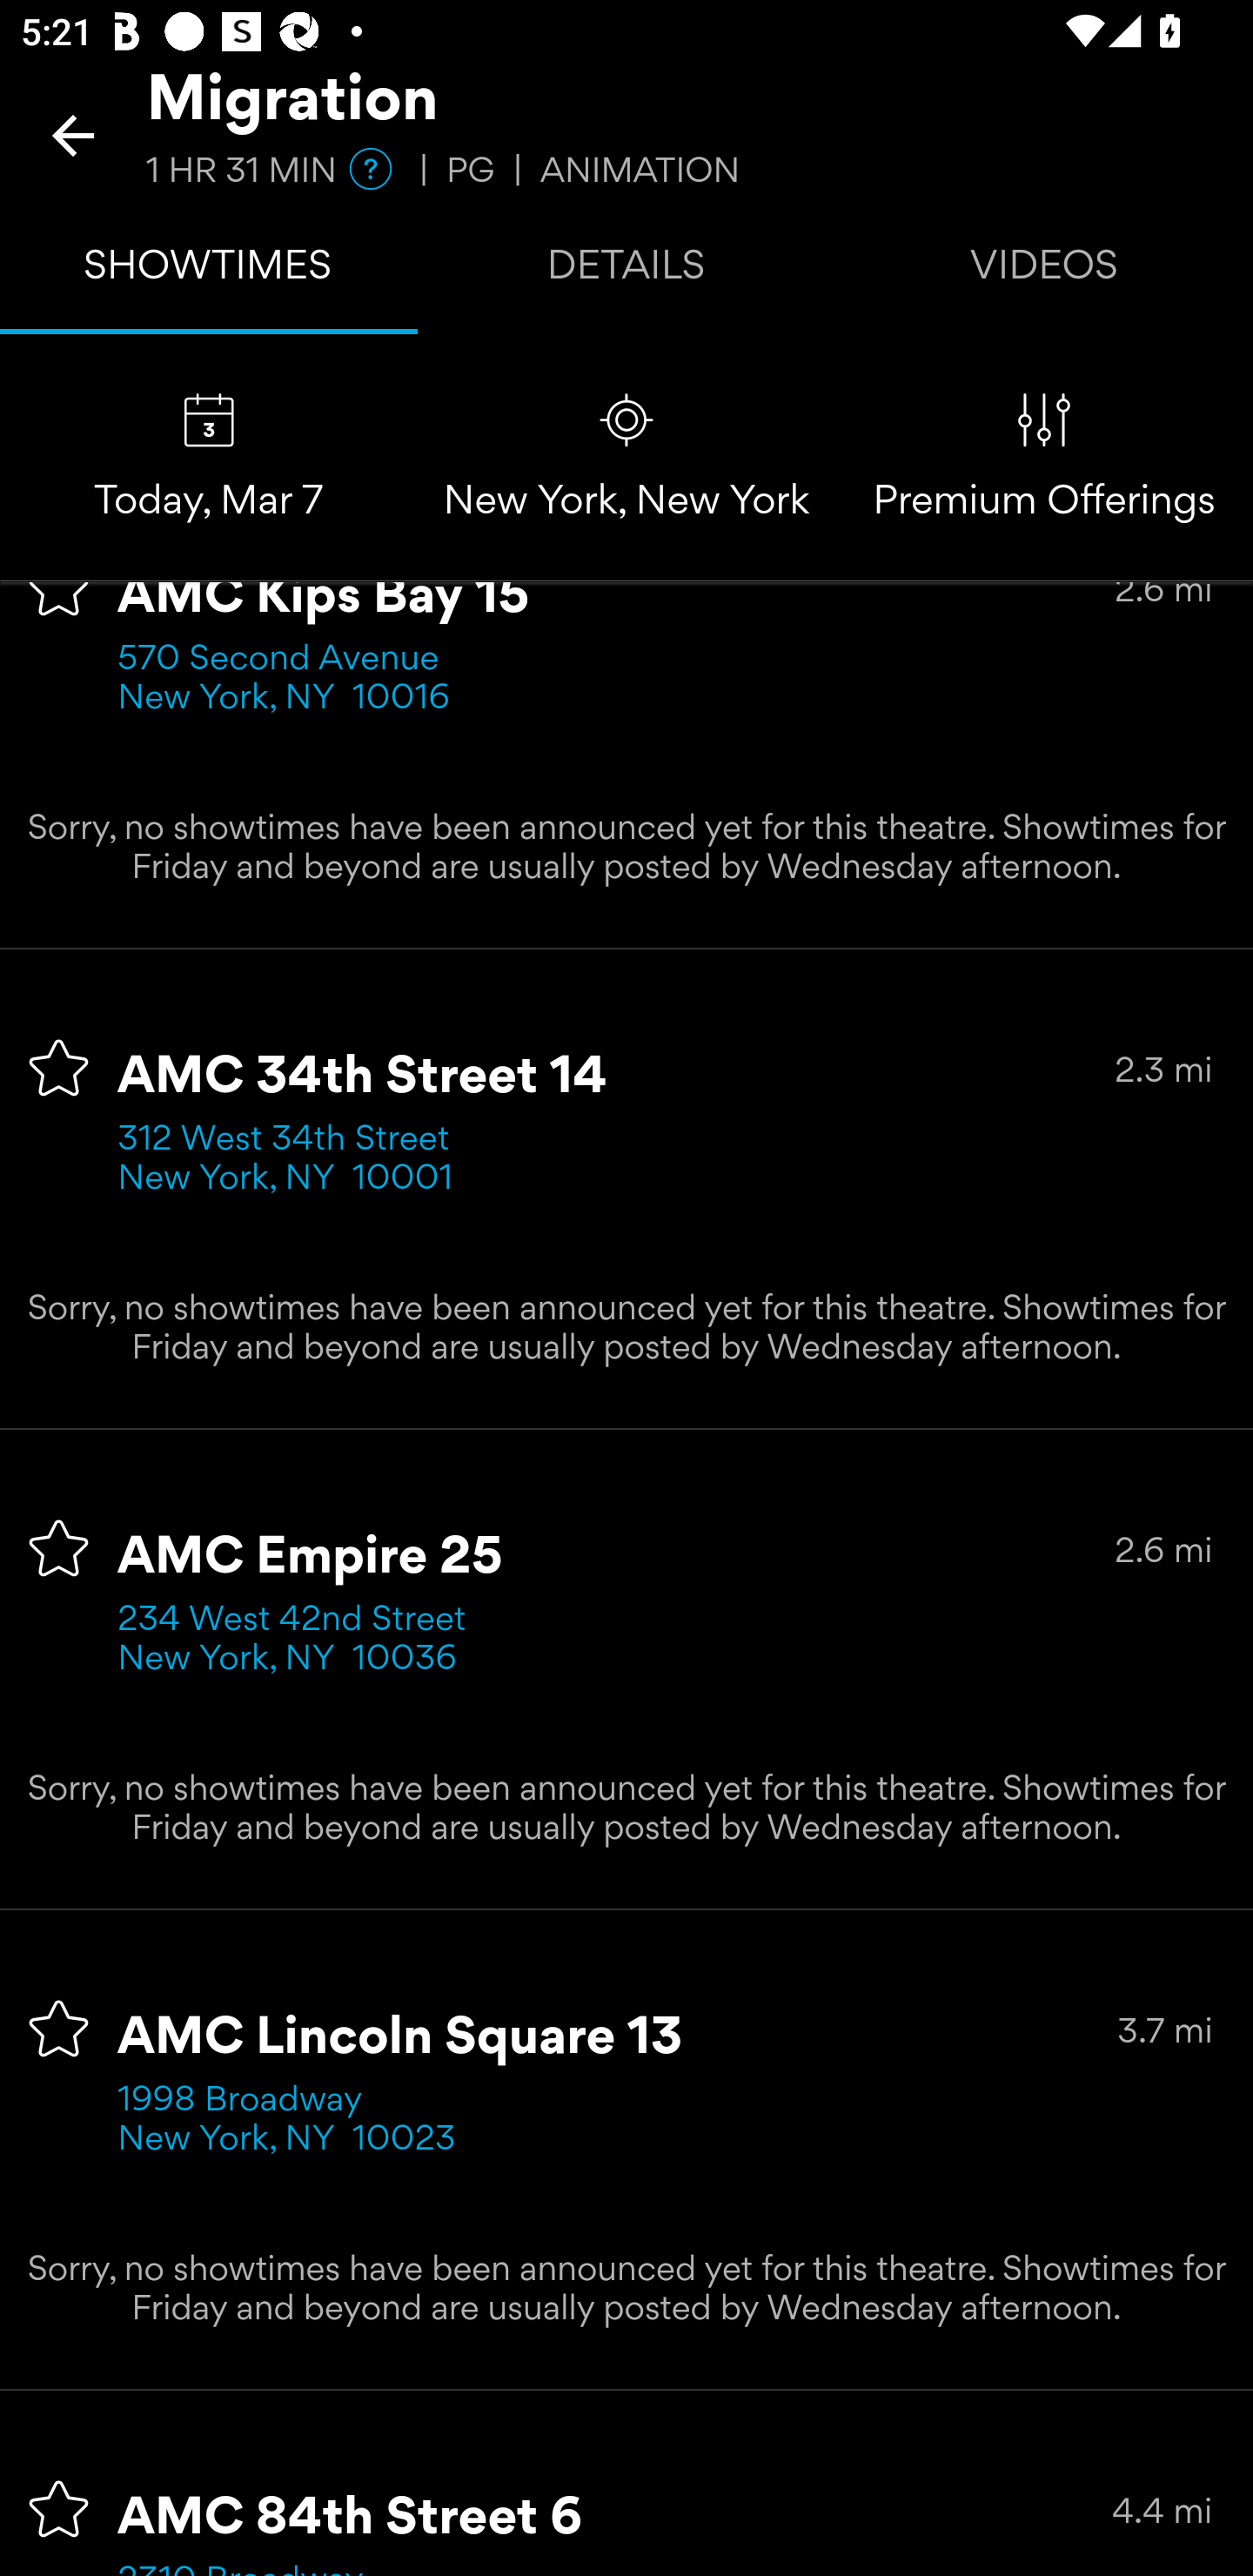  What do you see at coordinates (310, 1558) in the screenshot?
I see `AMC Empire 25` at bounding box center [310, 1558].